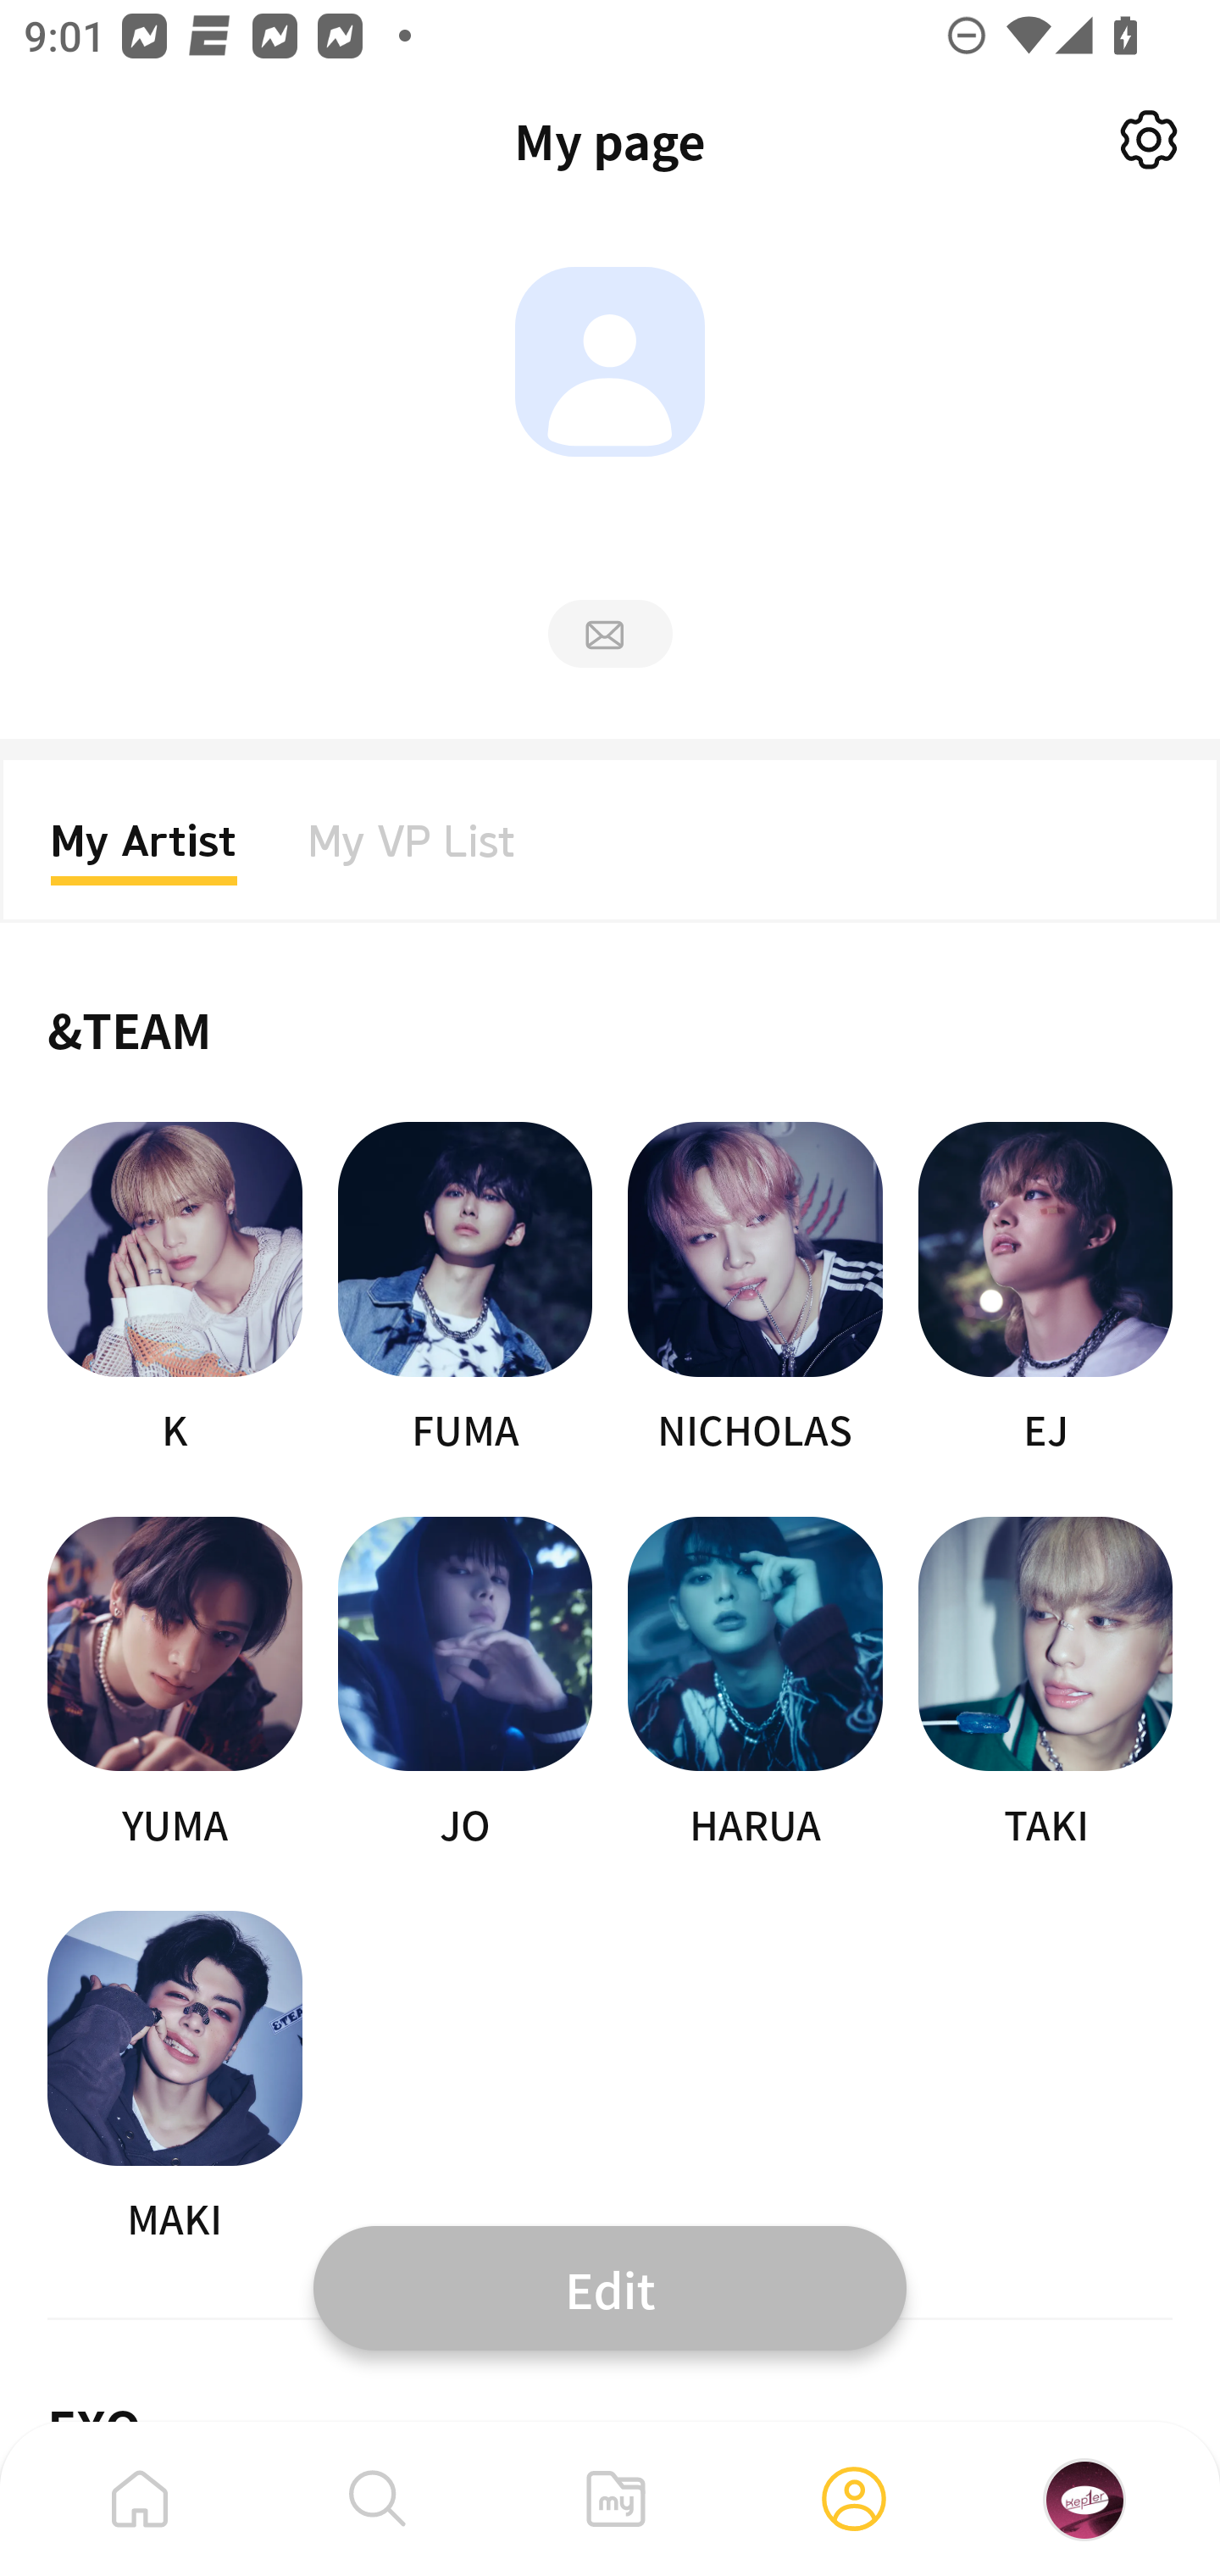 This screenshot has width=1220, height=2576. What do you see at coordinates (144, 851) in the screenshot?
I see `My Artist` at bounding box center [144, 851].